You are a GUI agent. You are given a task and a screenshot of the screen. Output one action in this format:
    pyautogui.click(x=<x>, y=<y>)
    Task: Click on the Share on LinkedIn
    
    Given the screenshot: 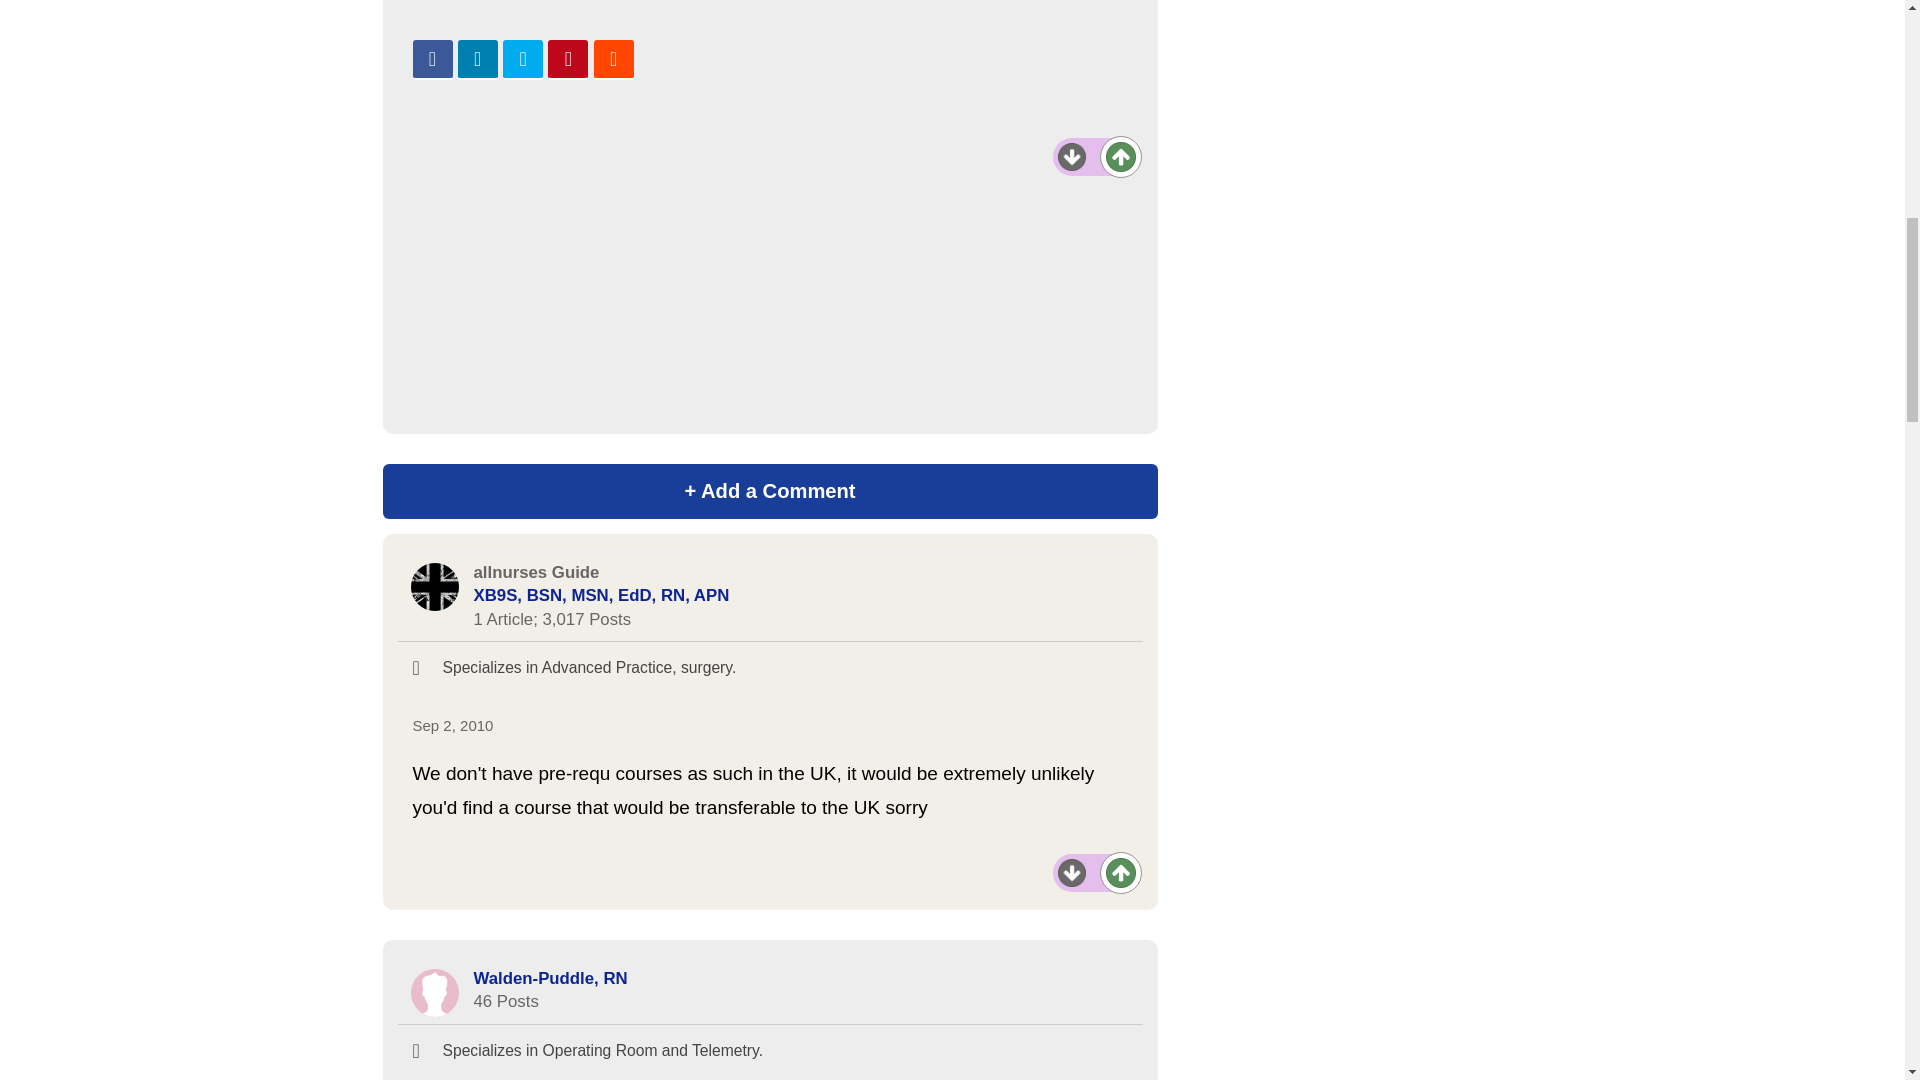 What is the action you would take?
    pyautogui.click(x=478, y=59)
    